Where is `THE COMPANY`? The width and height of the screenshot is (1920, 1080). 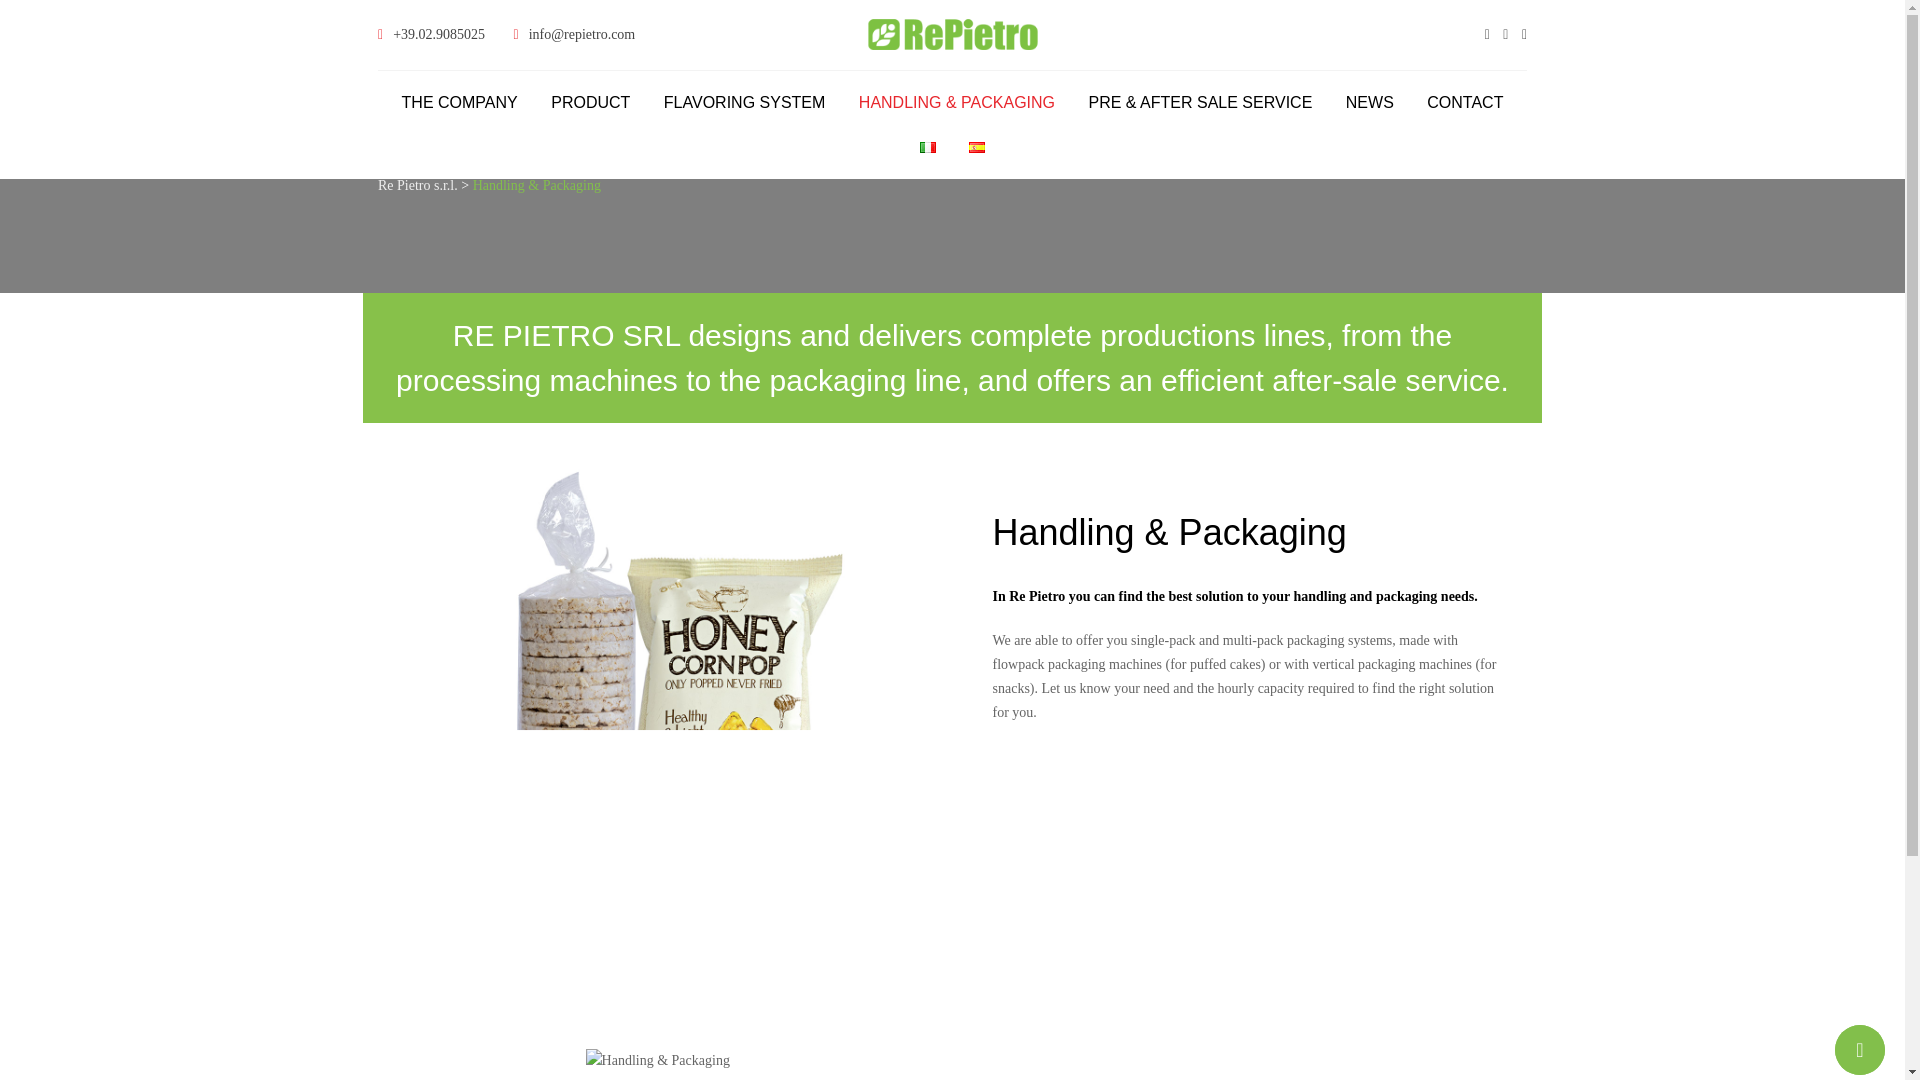 THE COMPANY is located at coordinates (460, 112).